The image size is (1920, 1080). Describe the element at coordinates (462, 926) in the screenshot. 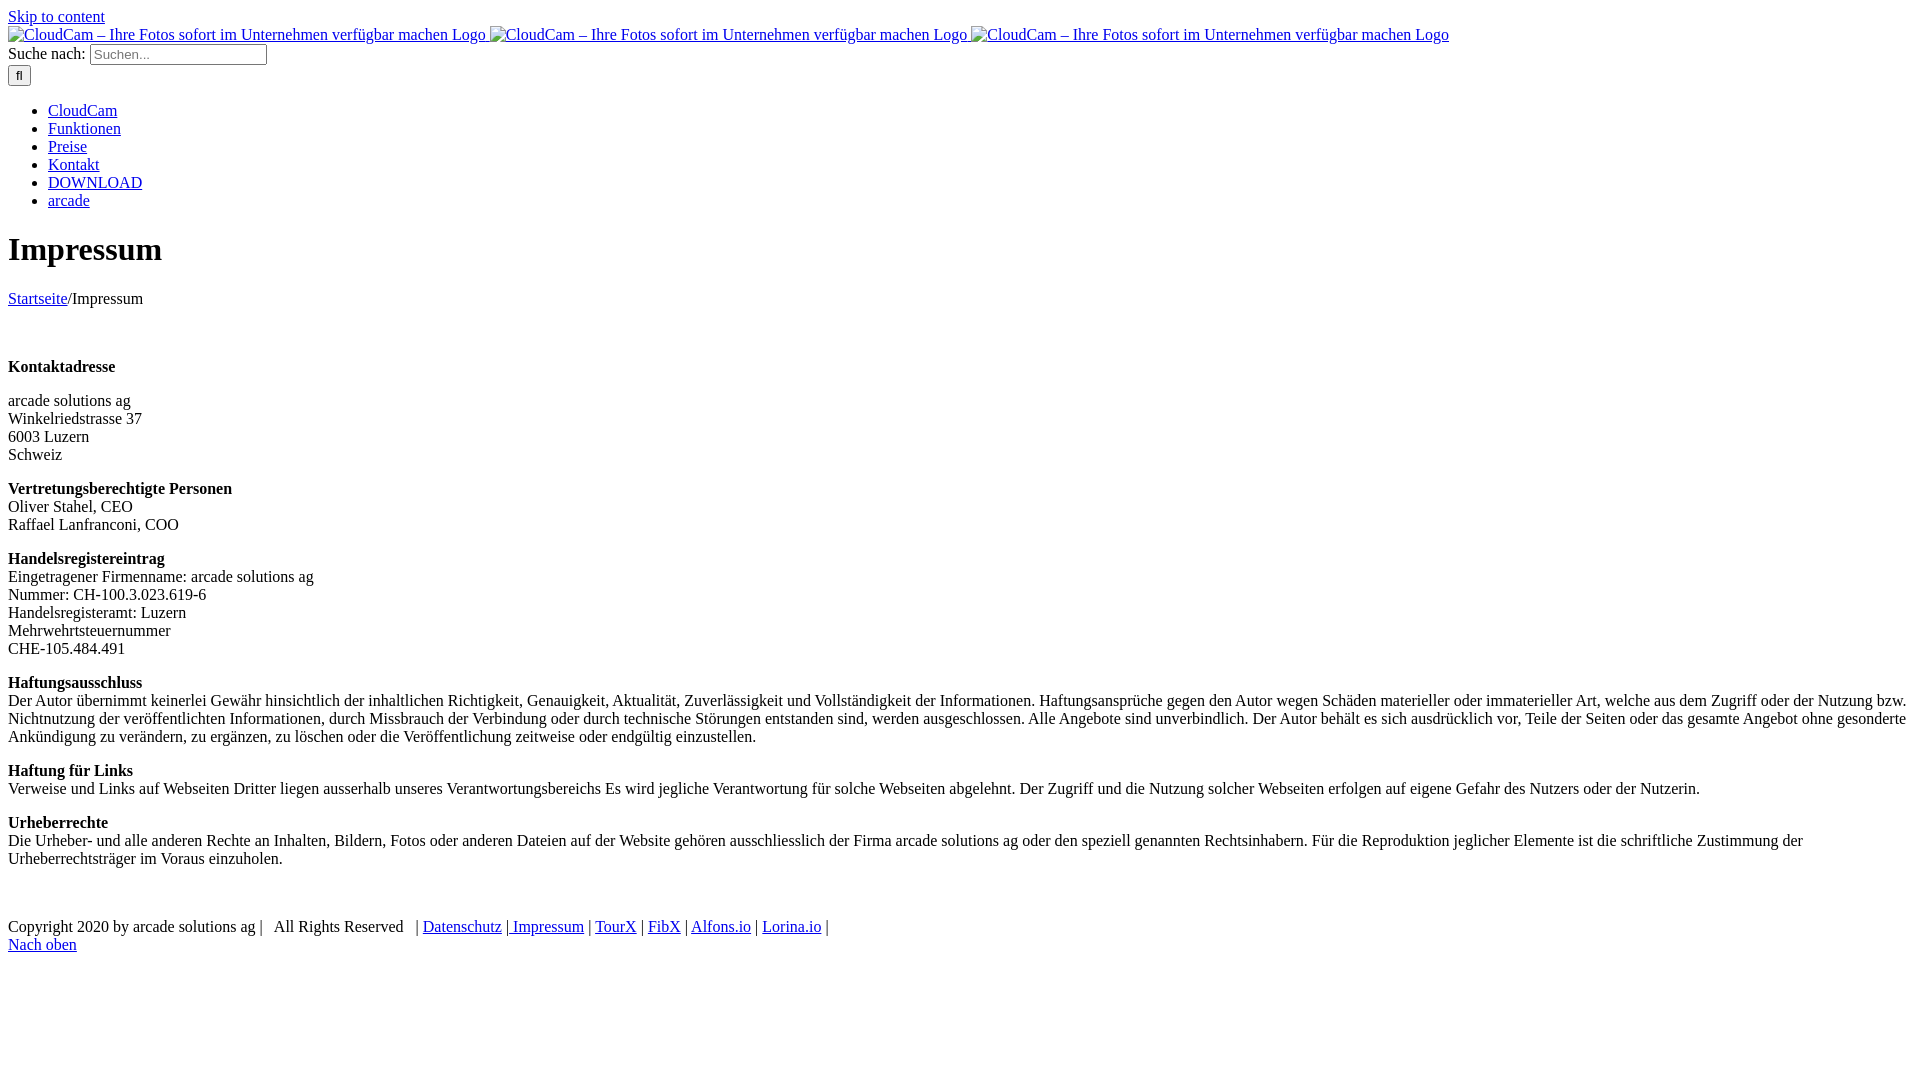

I see `Datenschutz` at that location.